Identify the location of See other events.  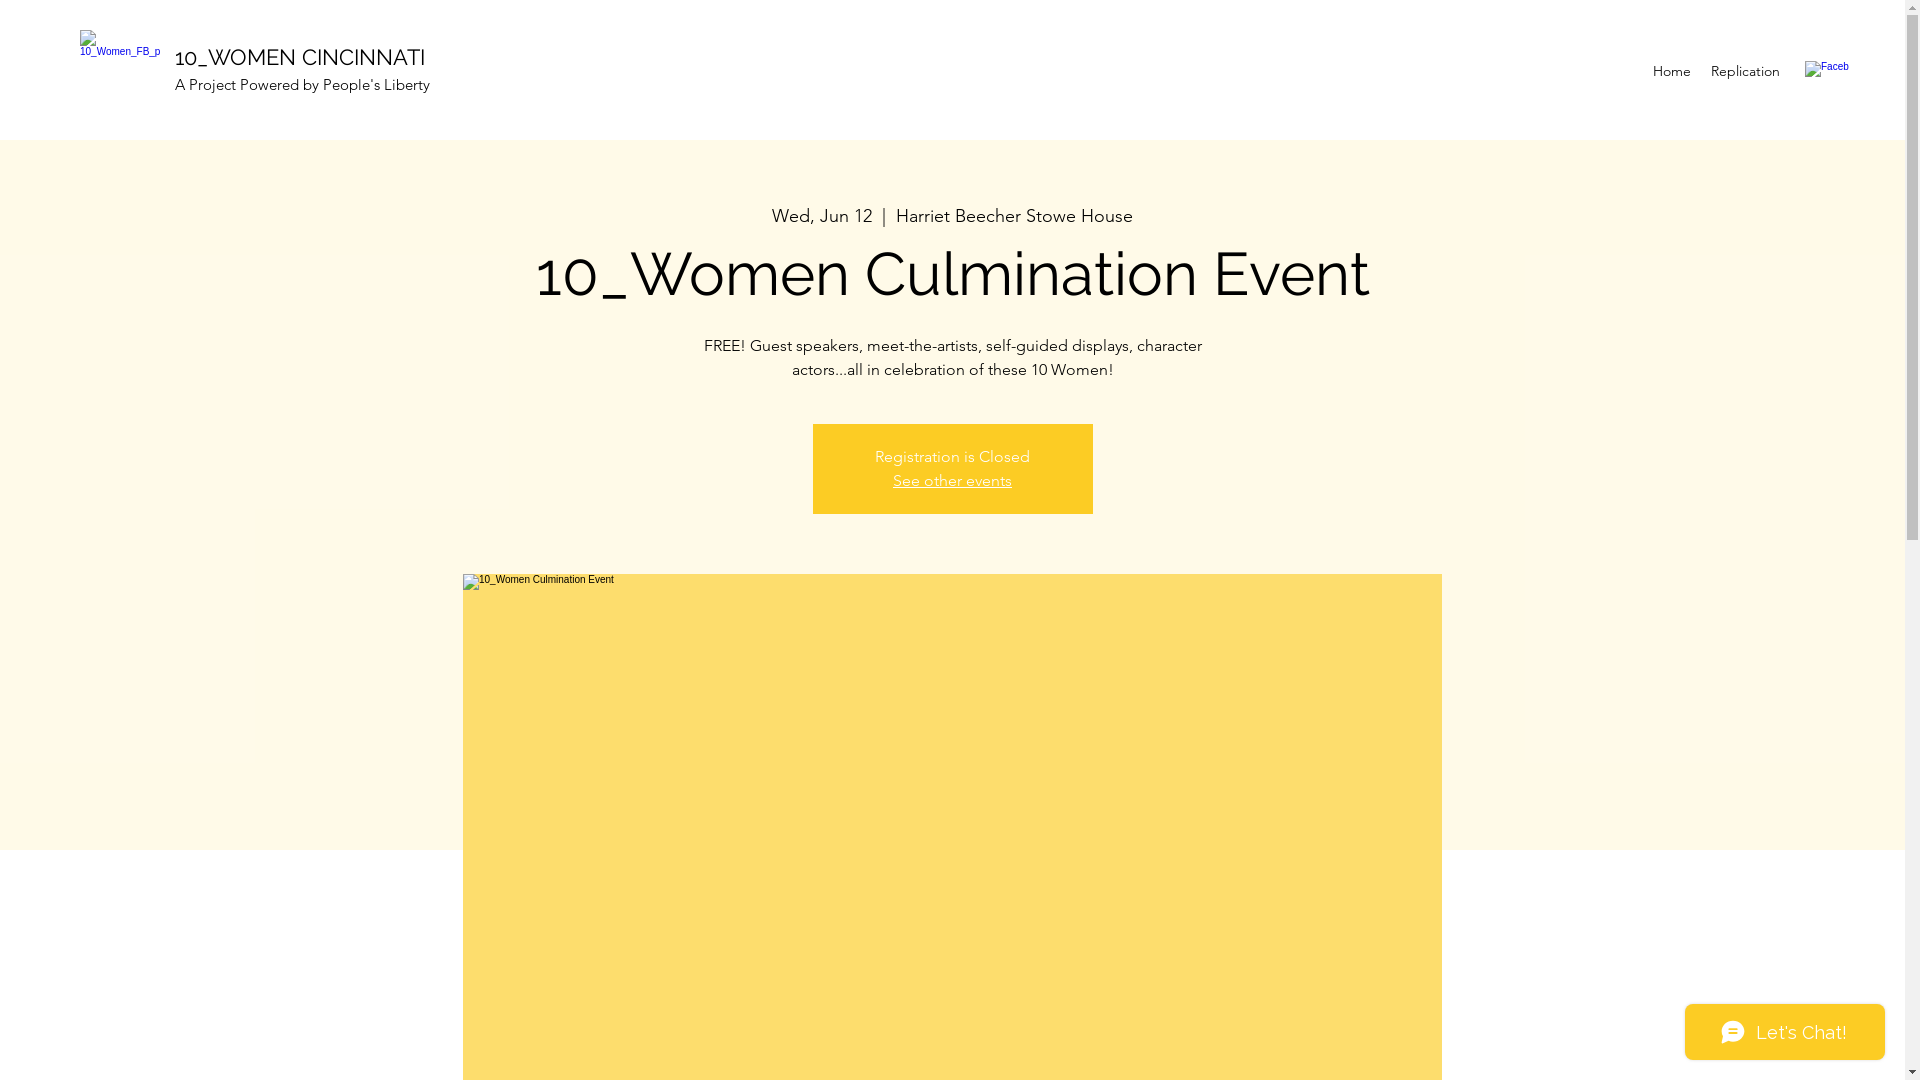
(952, 480).